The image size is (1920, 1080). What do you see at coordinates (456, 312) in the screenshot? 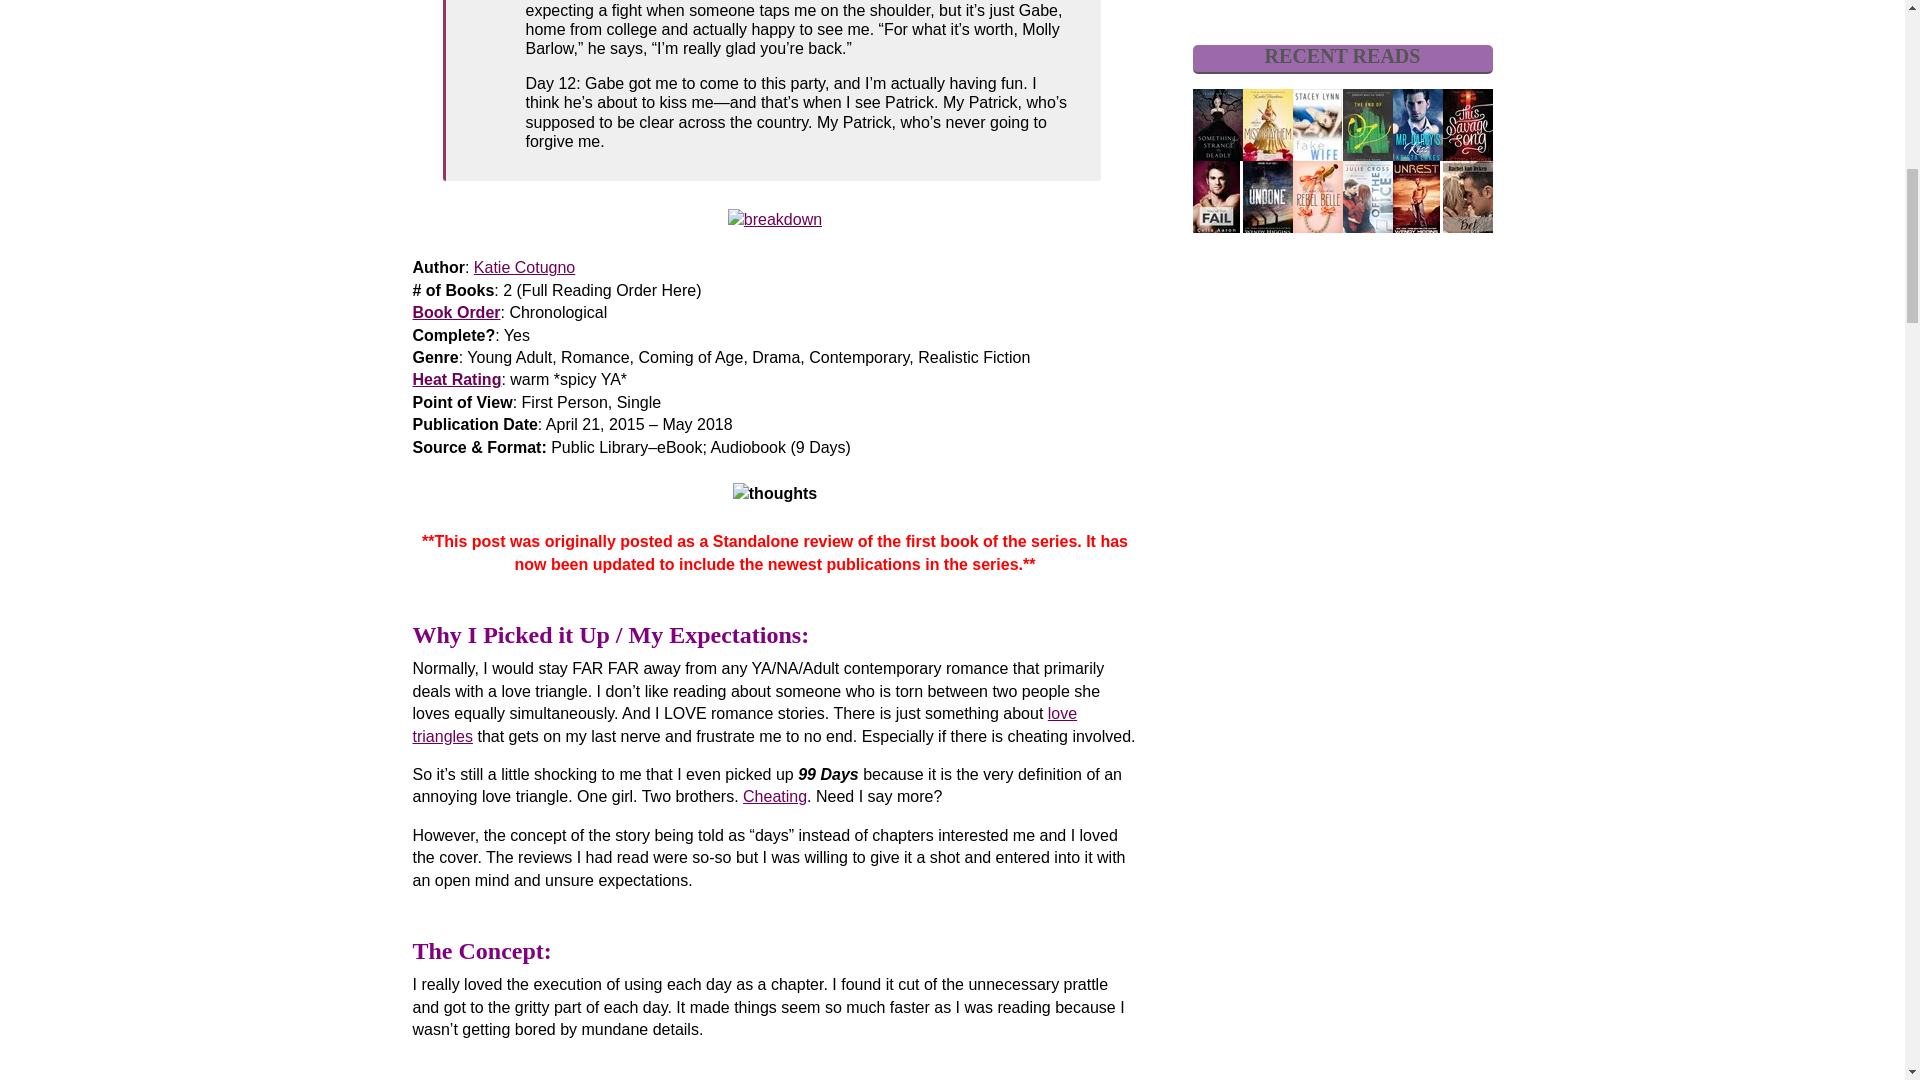
I see `What does this mean?` at bounding box center [456, 312].